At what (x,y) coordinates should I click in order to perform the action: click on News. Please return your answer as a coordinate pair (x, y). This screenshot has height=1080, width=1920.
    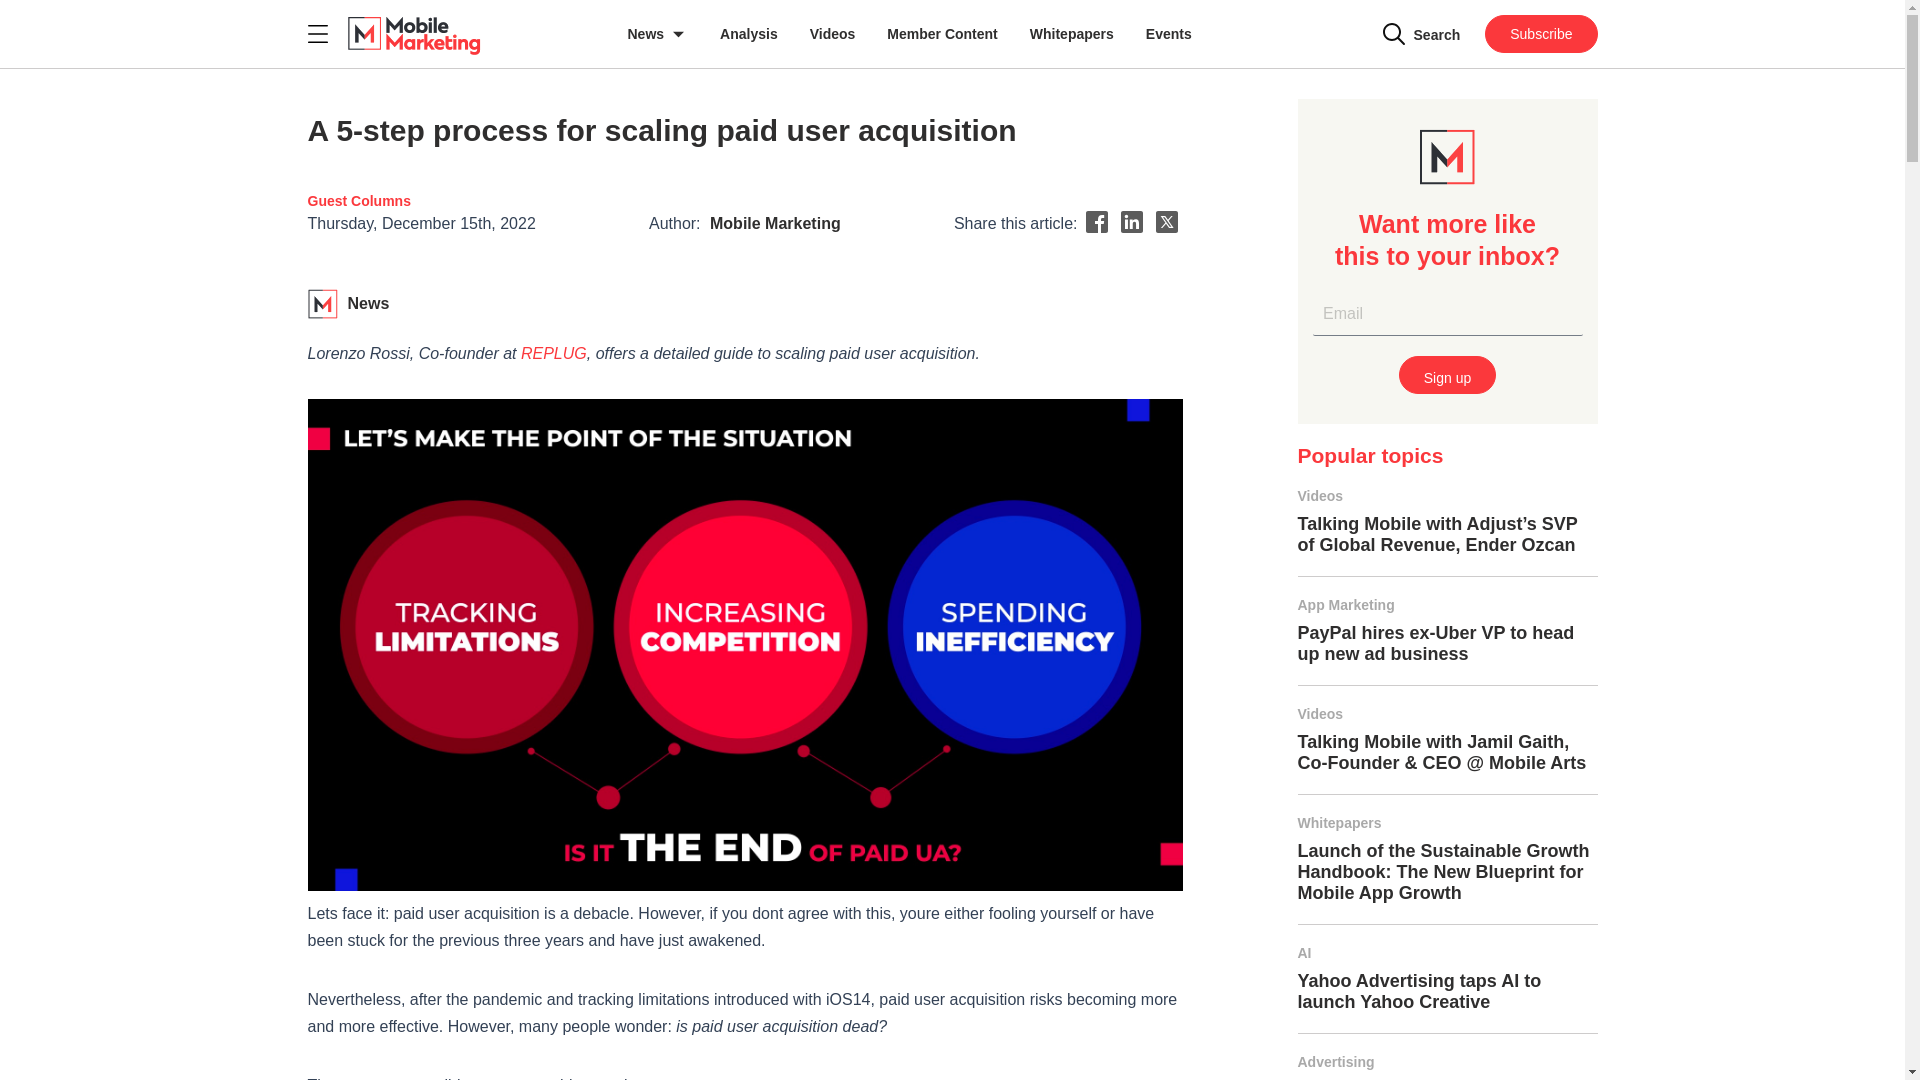
    Looking at the image, I should click on (658, 34).